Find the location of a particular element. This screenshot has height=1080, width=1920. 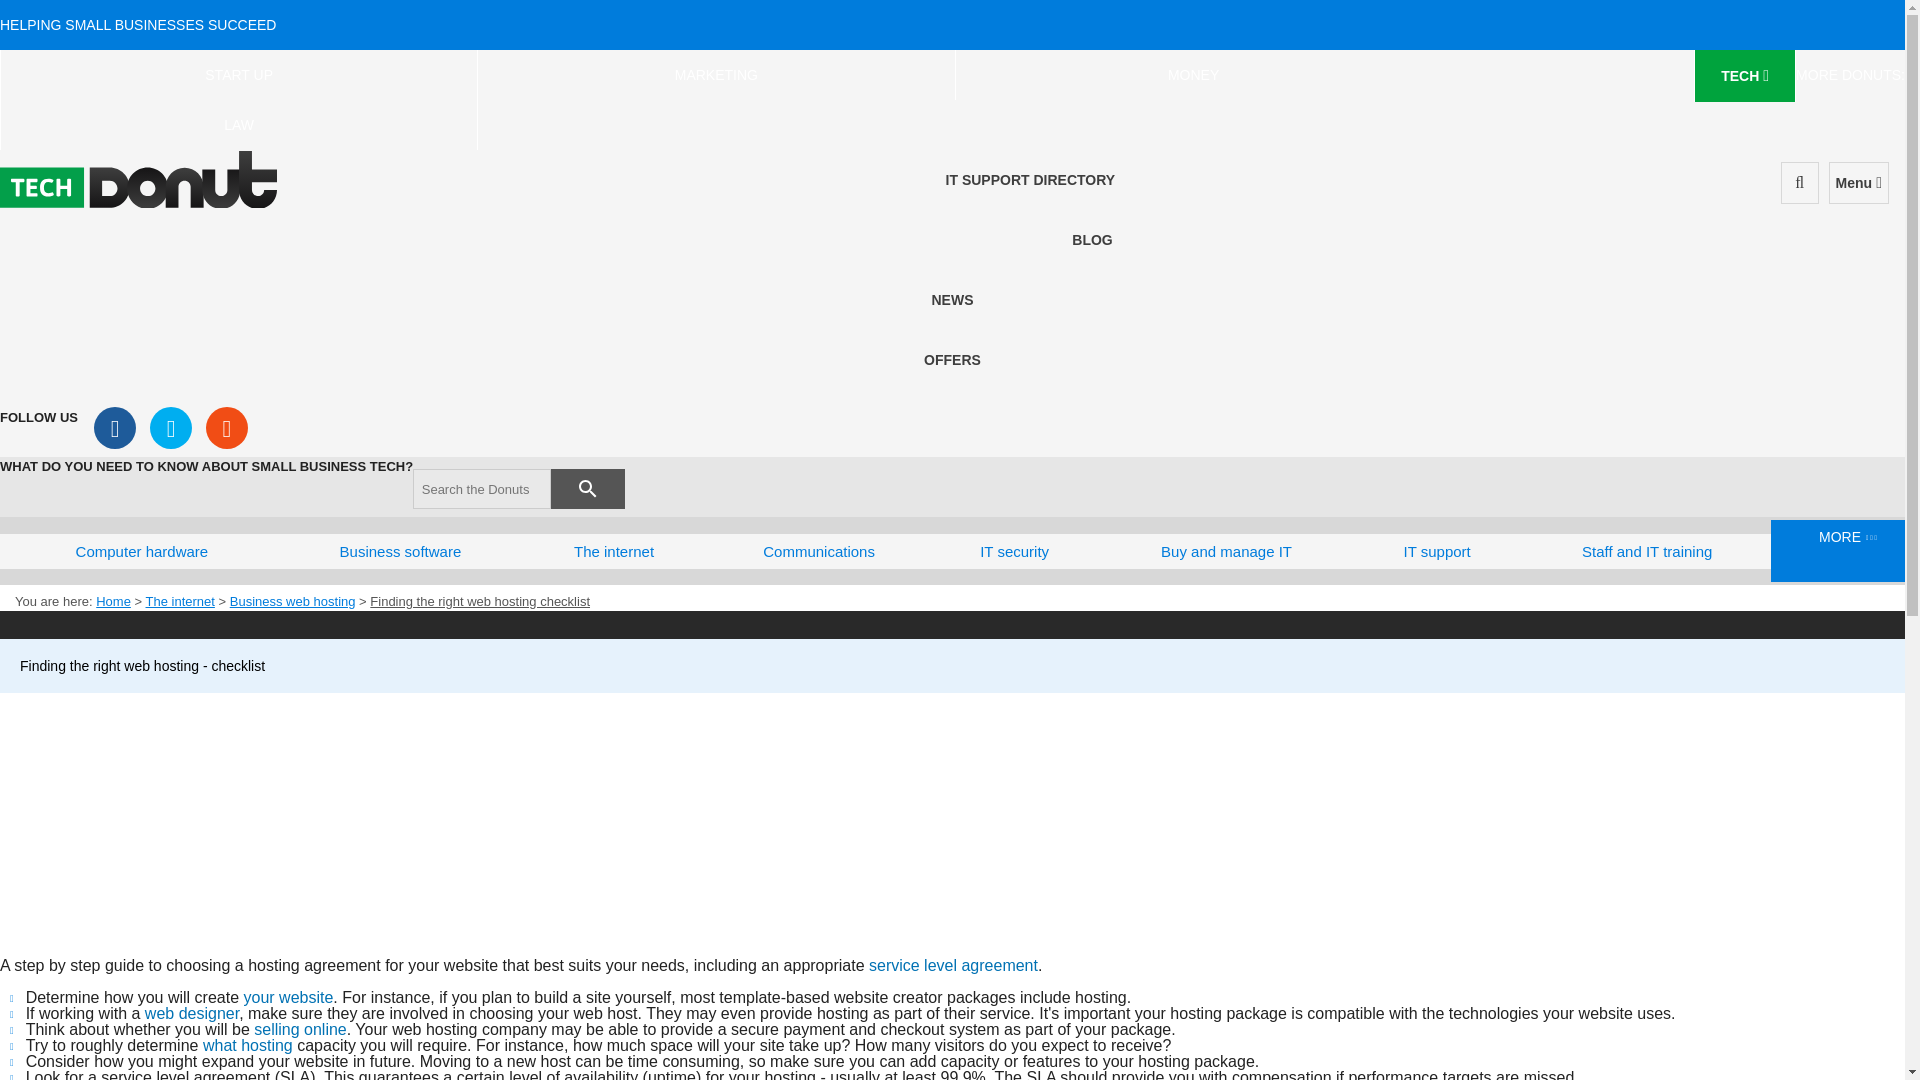

IT security is located at coordinates (1014, 551).